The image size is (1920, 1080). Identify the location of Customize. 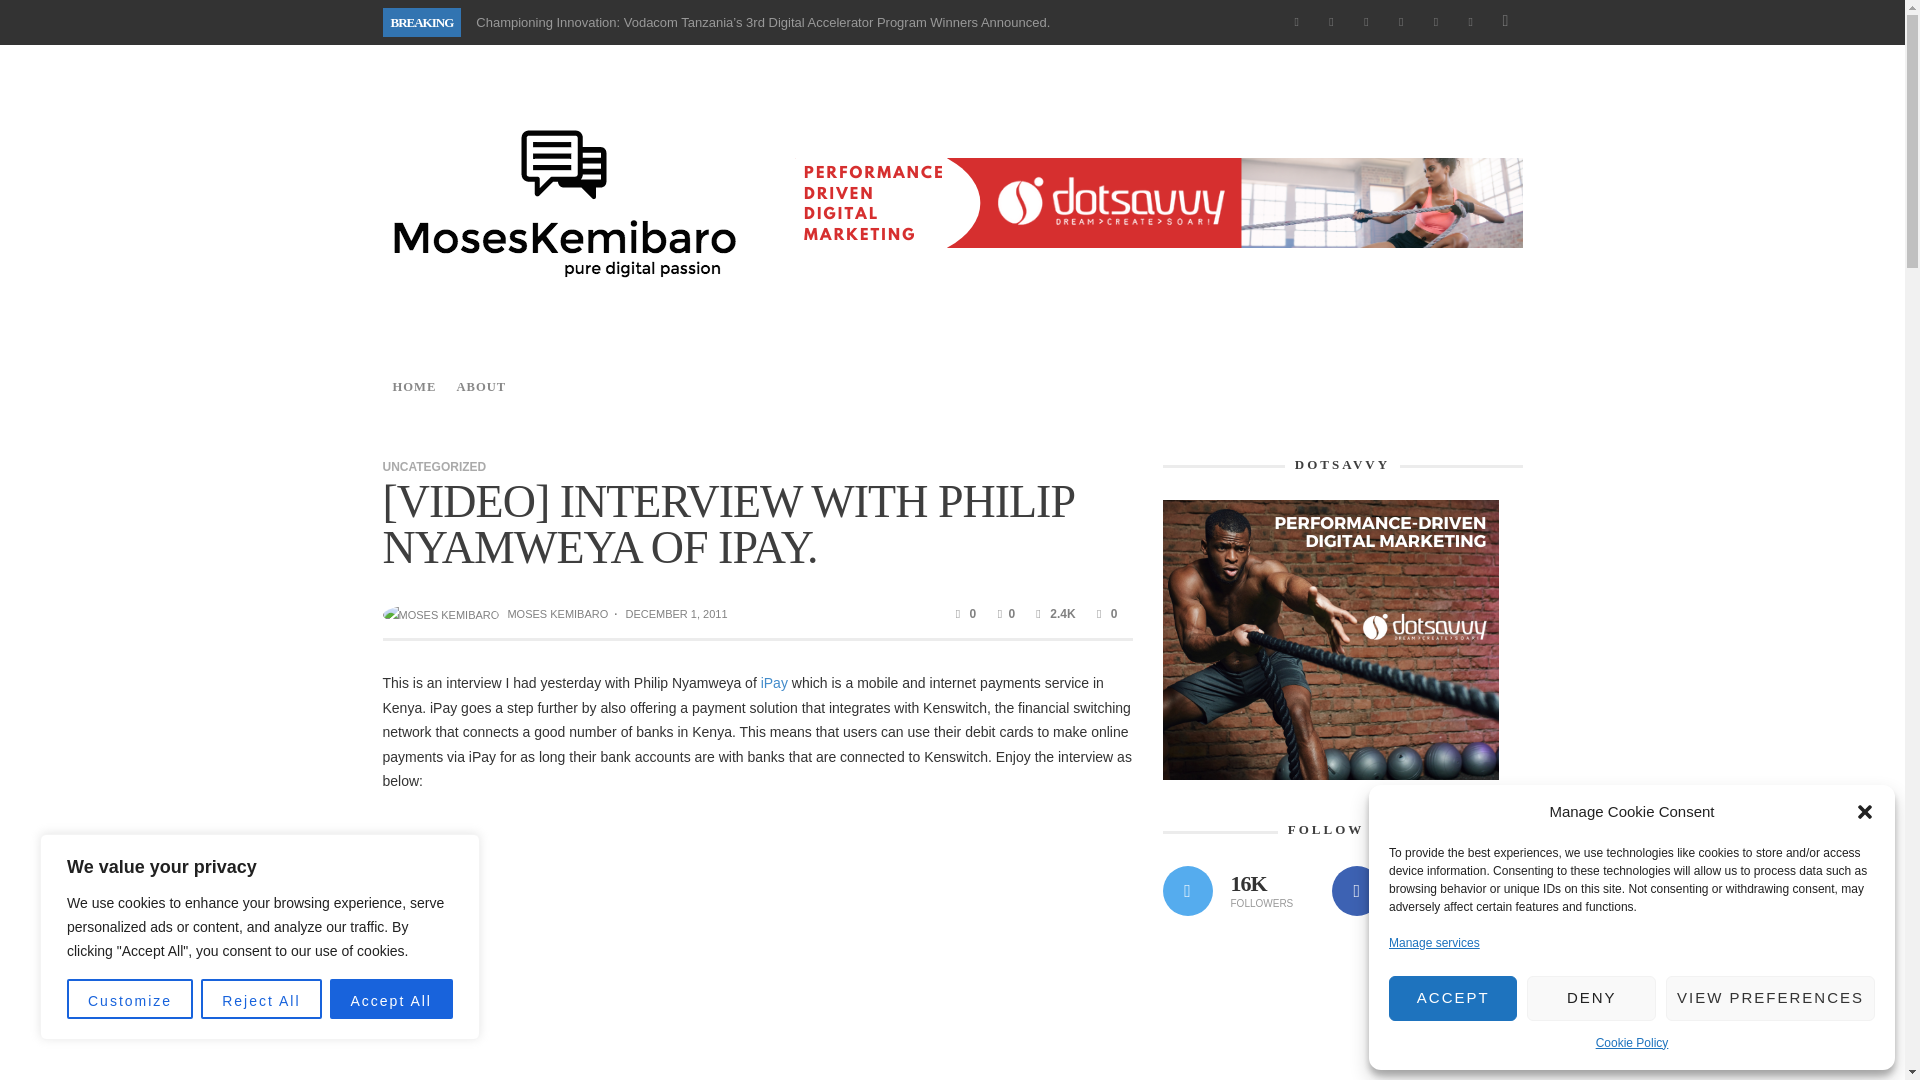
(130, 998).